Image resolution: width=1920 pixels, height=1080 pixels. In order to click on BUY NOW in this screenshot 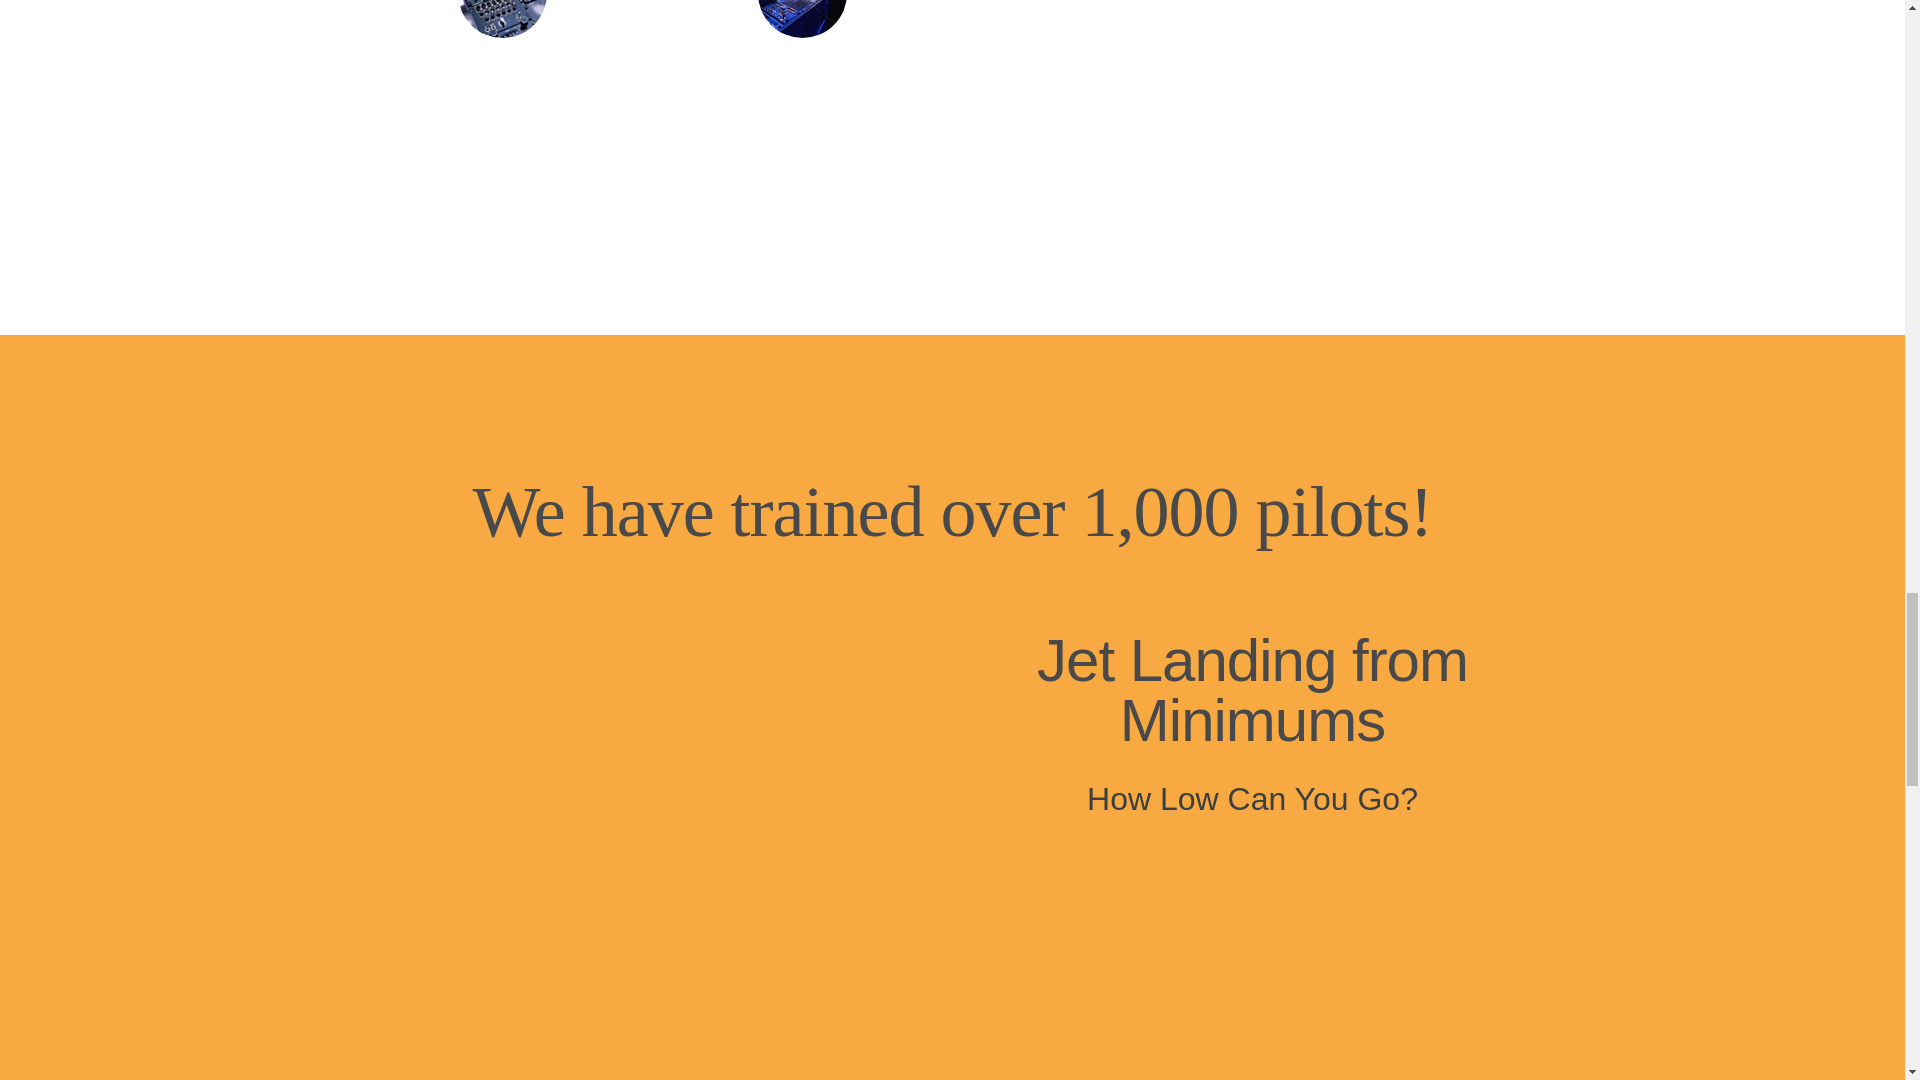, I will do `click(502, 142)`.